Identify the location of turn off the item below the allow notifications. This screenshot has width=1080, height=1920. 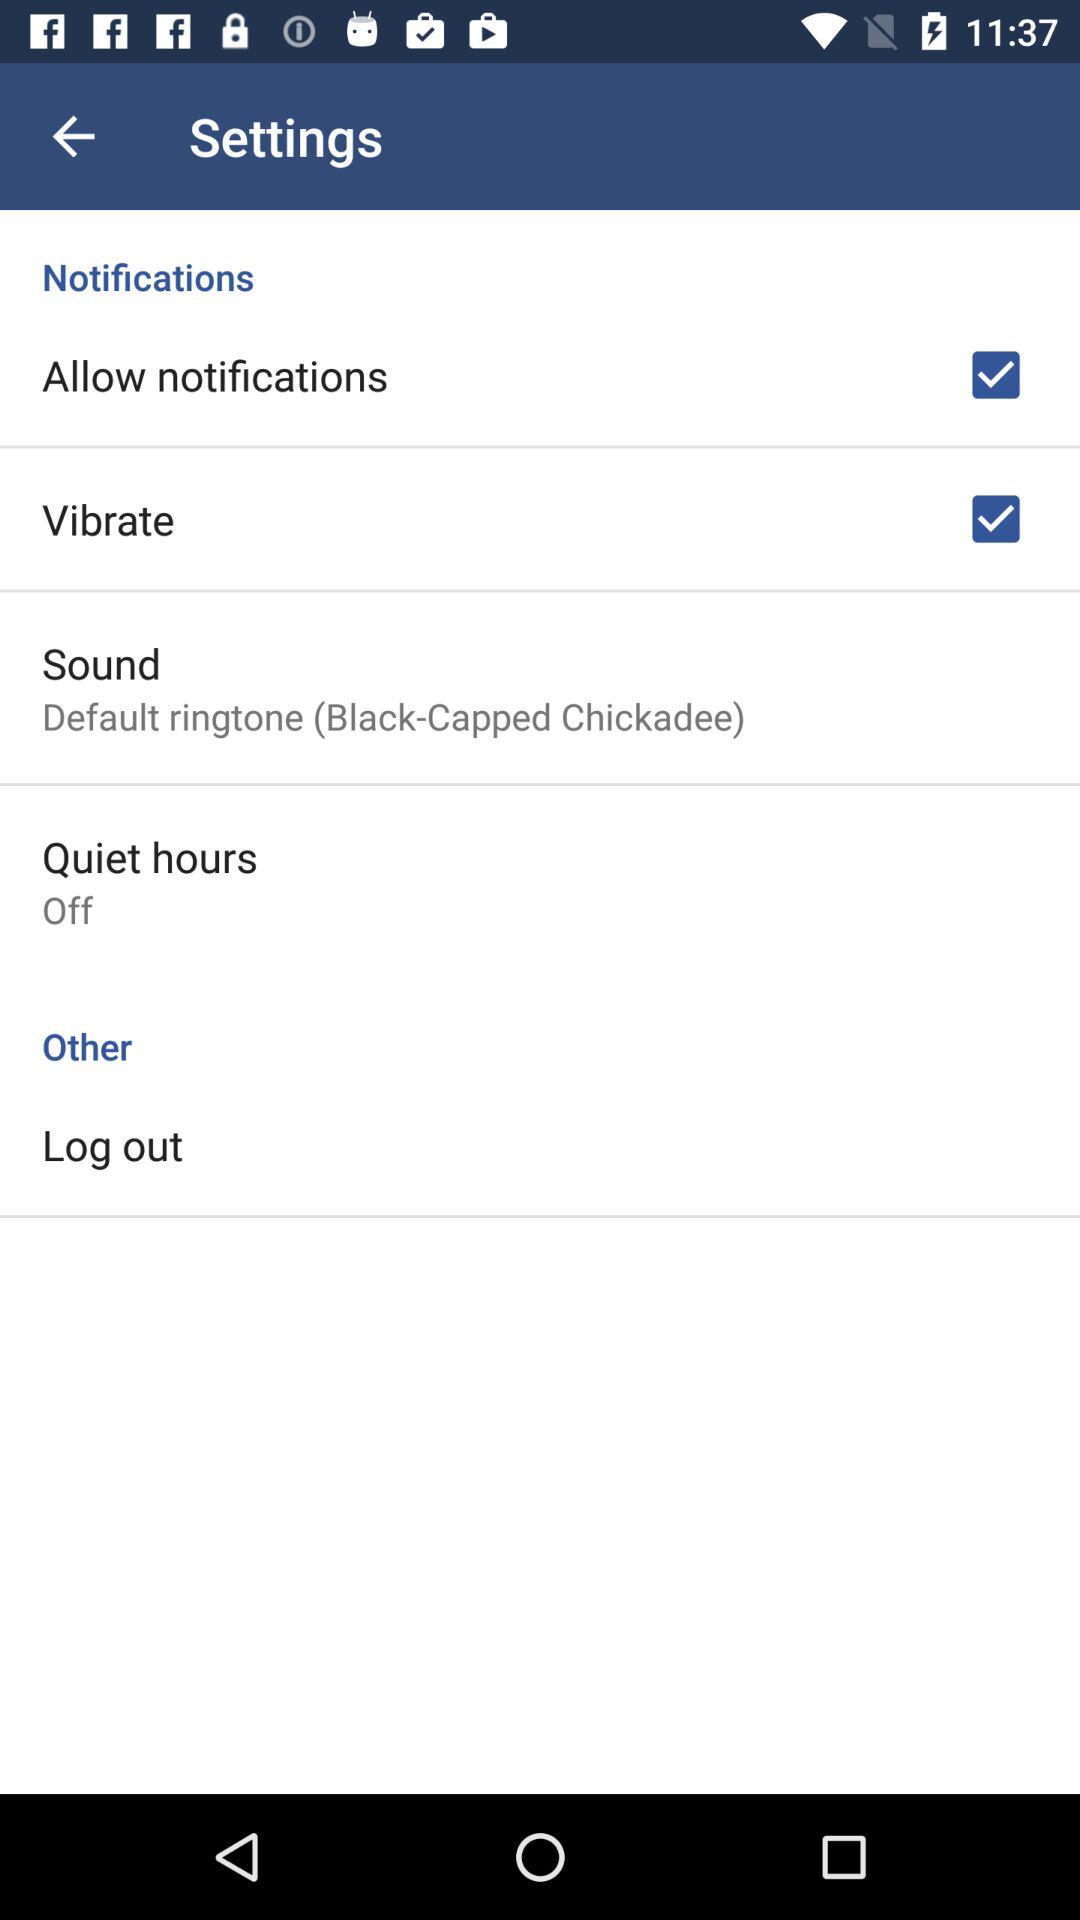
(108, 518).